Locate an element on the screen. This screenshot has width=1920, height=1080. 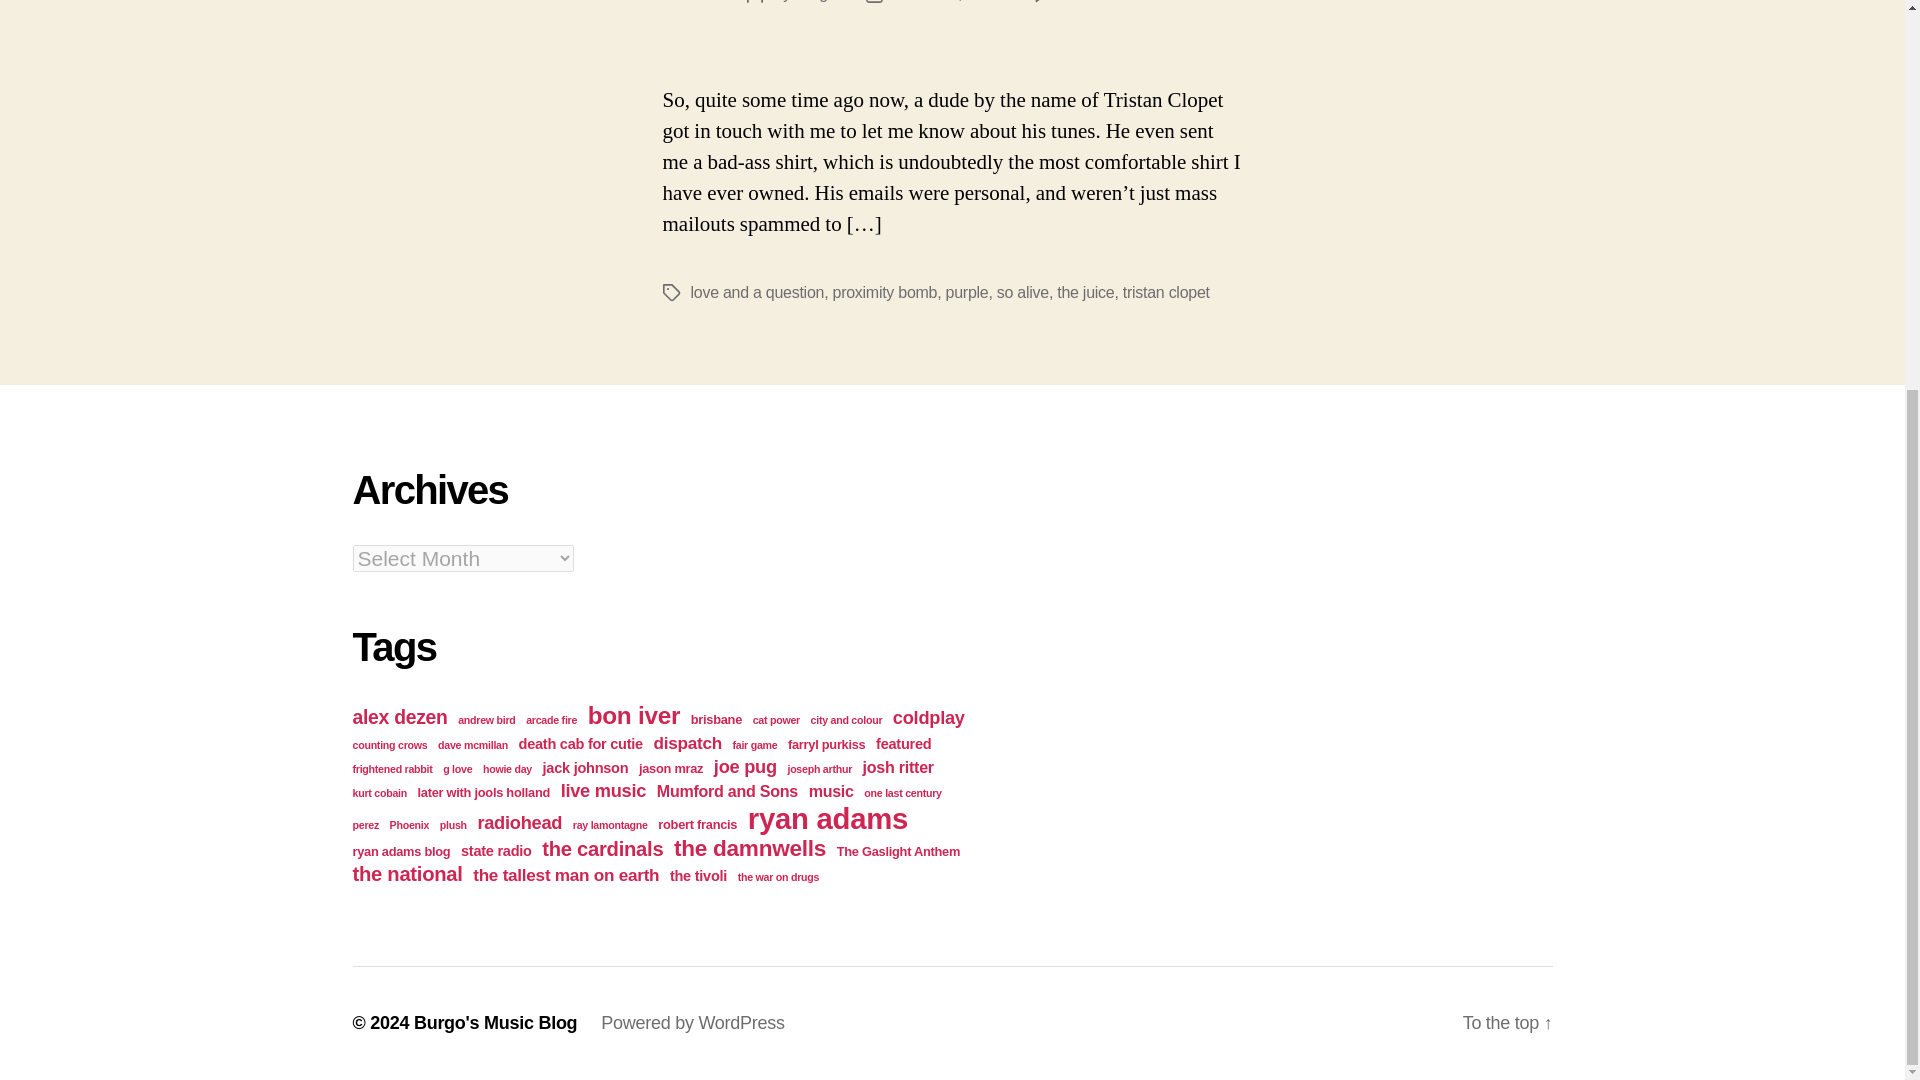
andrew bird is located at coordinates (486, 719).